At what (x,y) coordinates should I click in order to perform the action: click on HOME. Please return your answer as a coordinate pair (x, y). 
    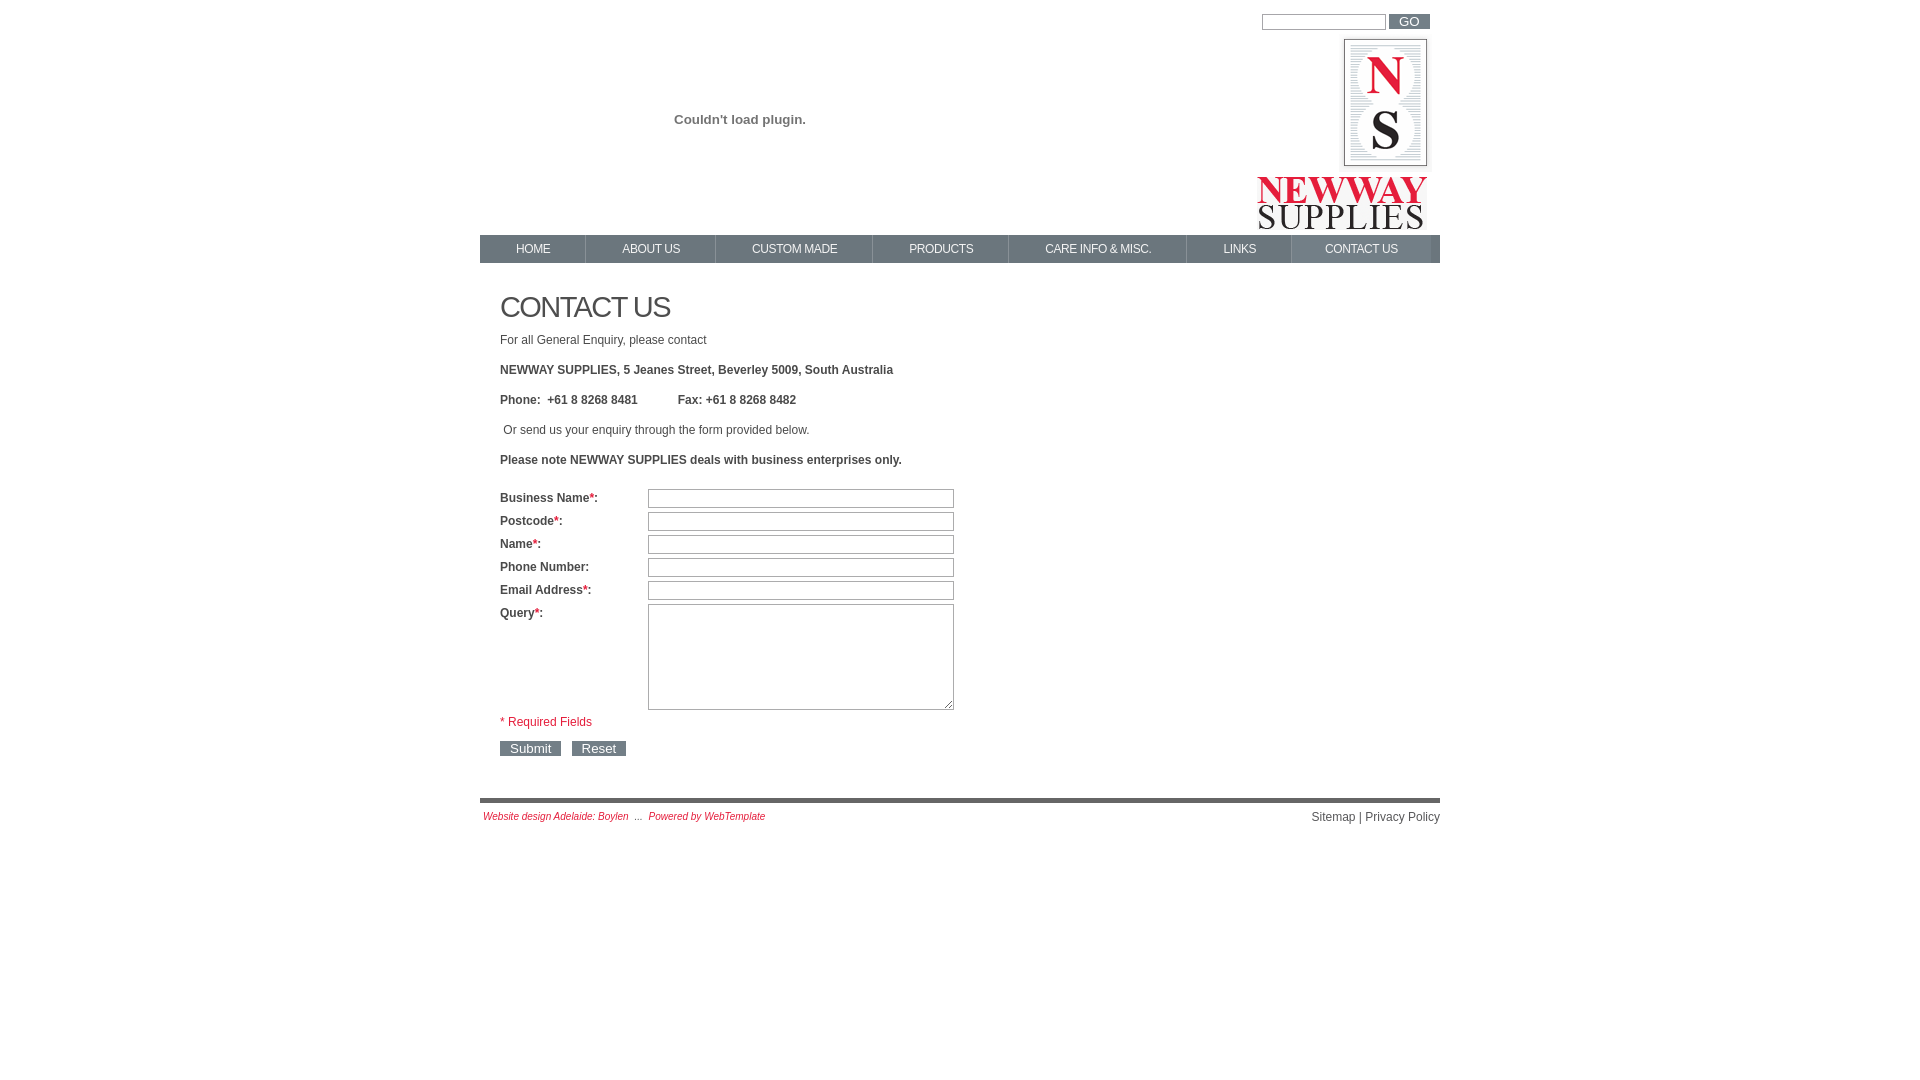
    Looking at the image, I should click on (532, 249).